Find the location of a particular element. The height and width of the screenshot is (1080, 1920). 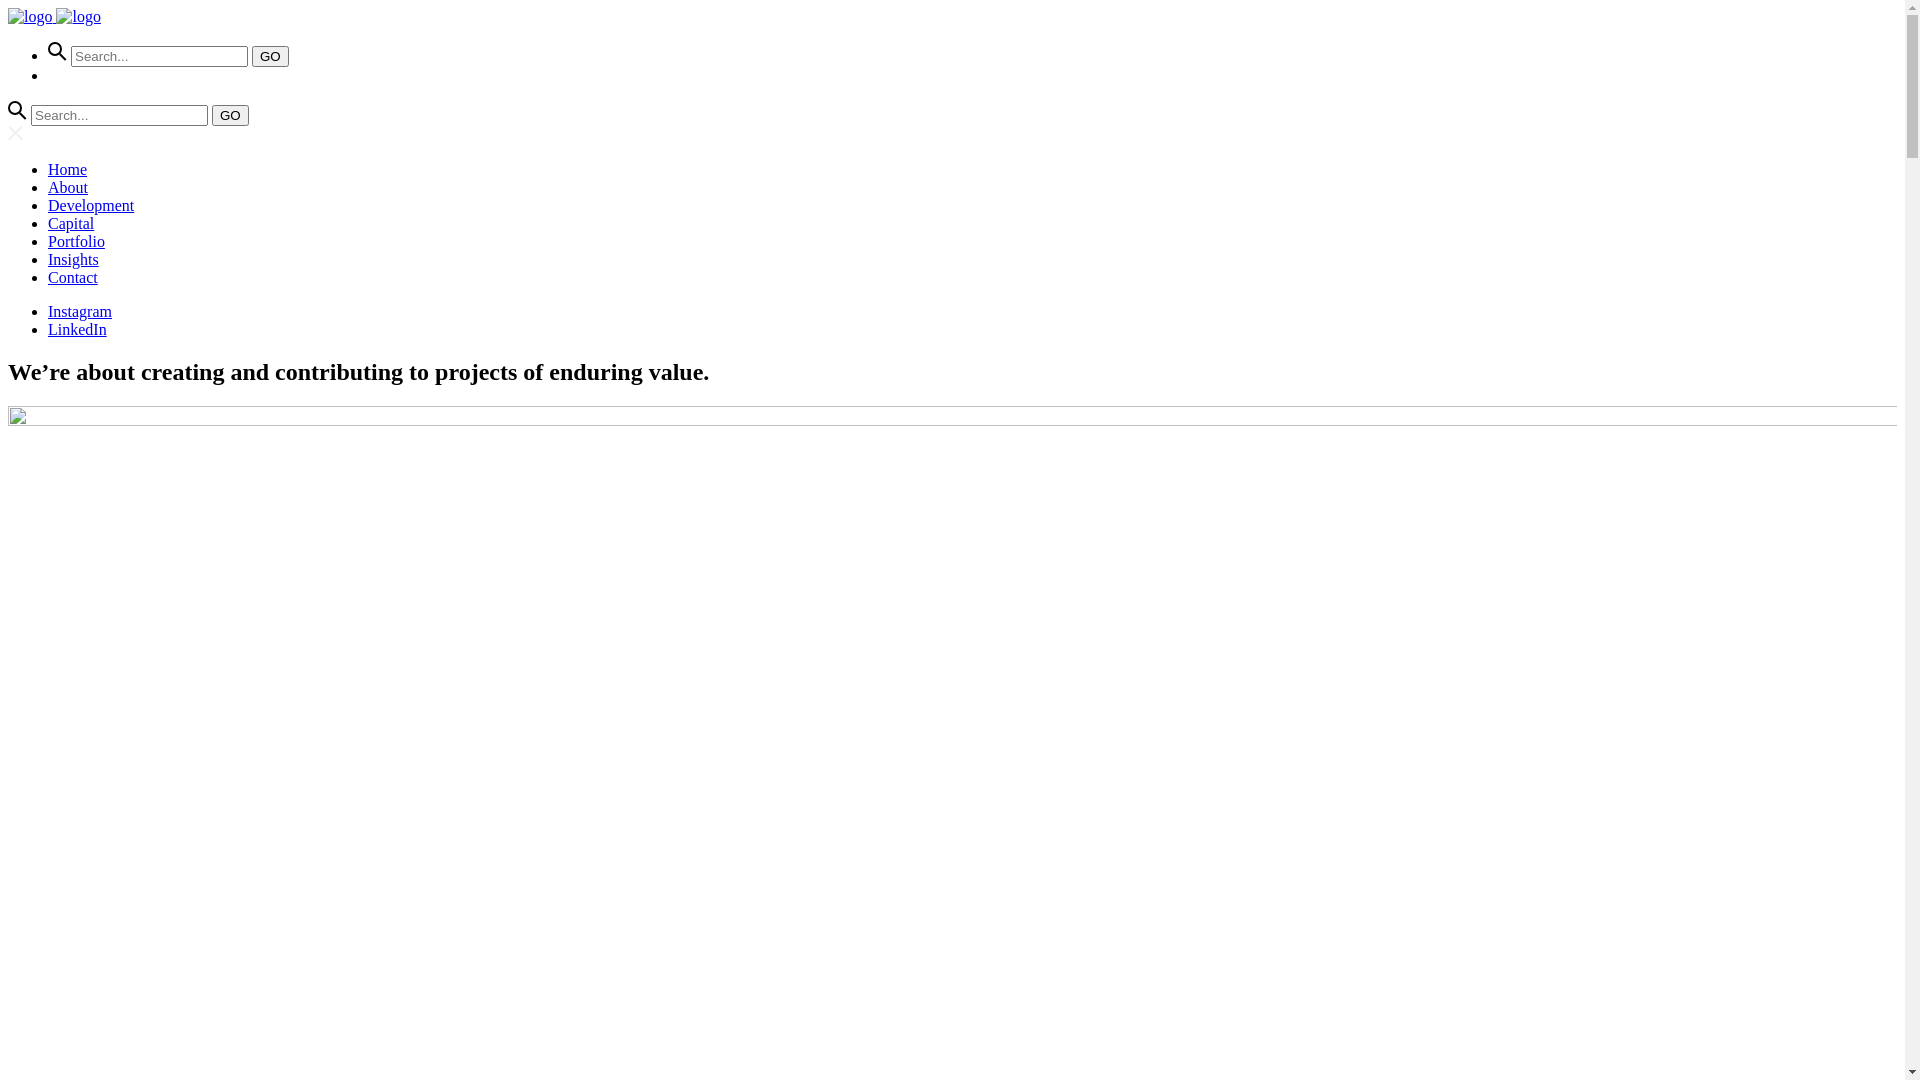

About is located at coordinates (68, 188).